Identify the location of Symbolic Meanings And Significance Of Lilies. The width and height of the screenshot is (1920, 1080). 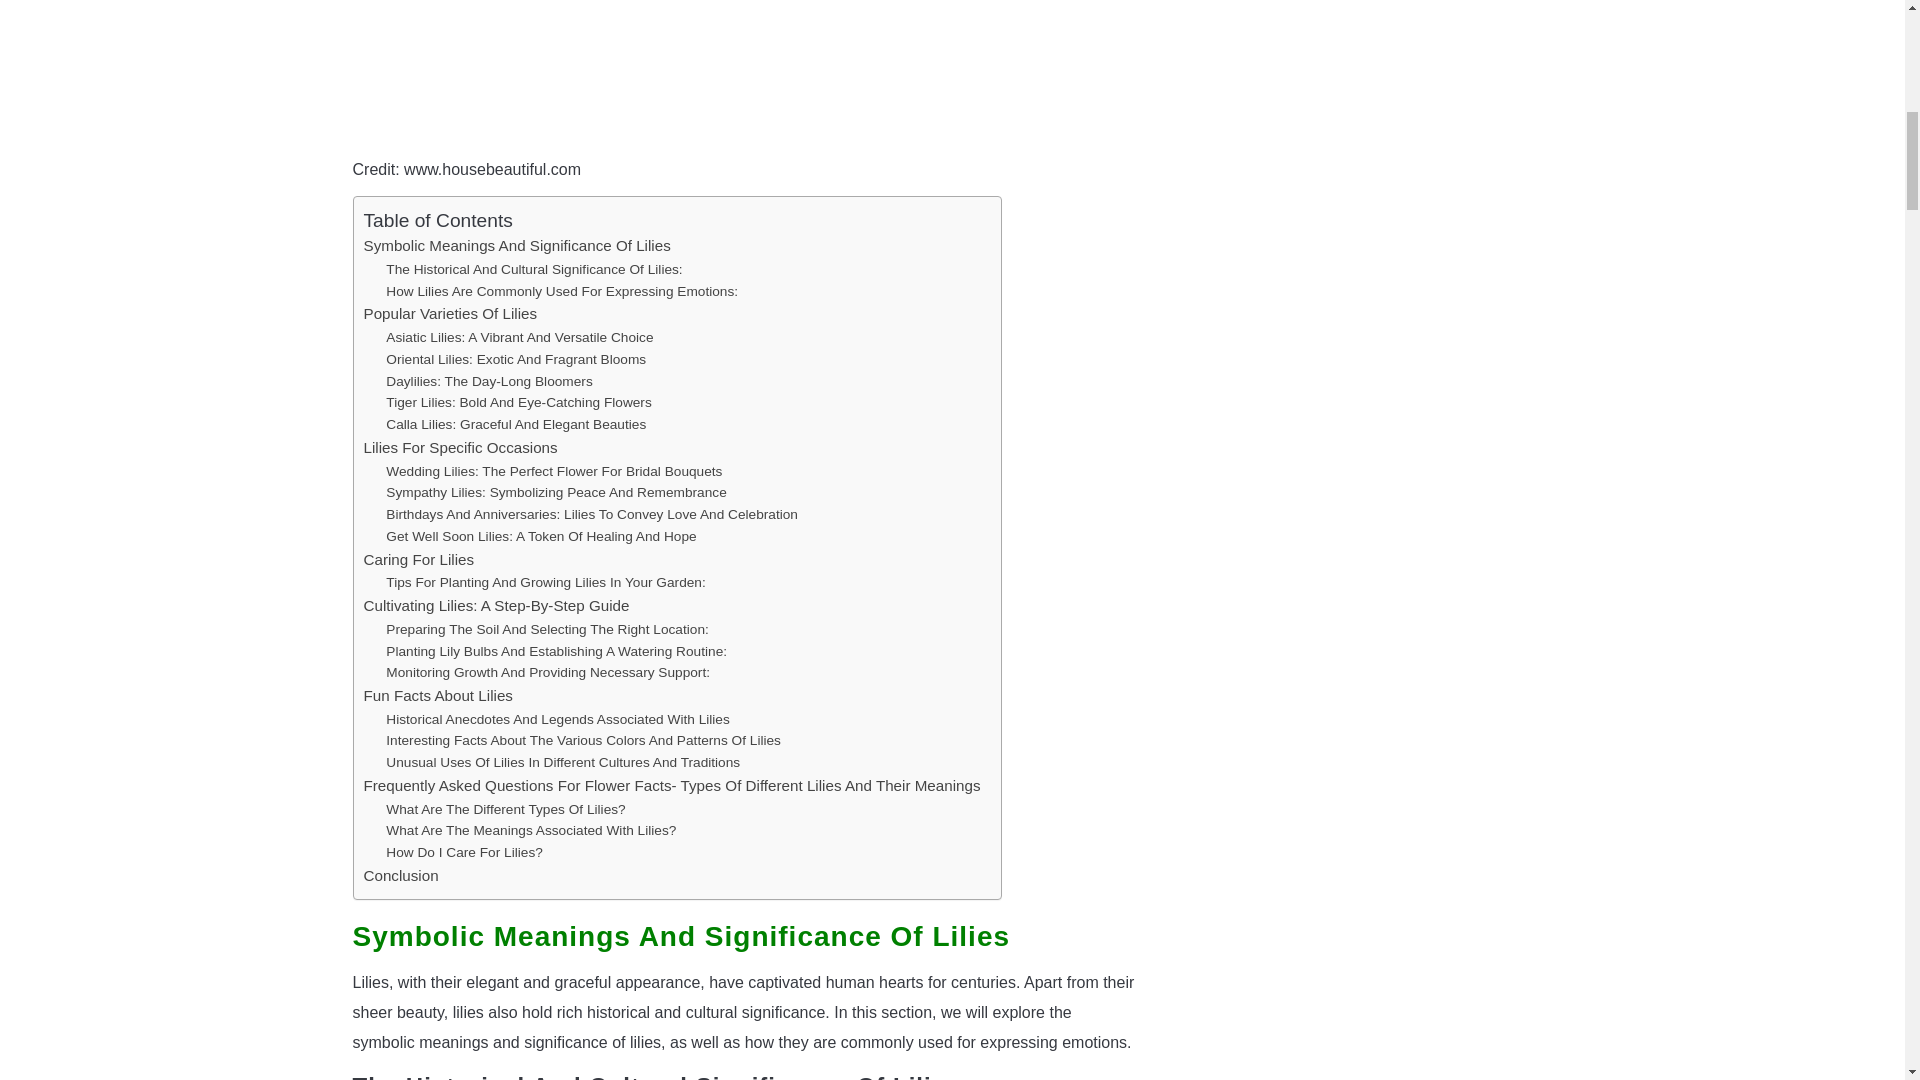
(517, 246).